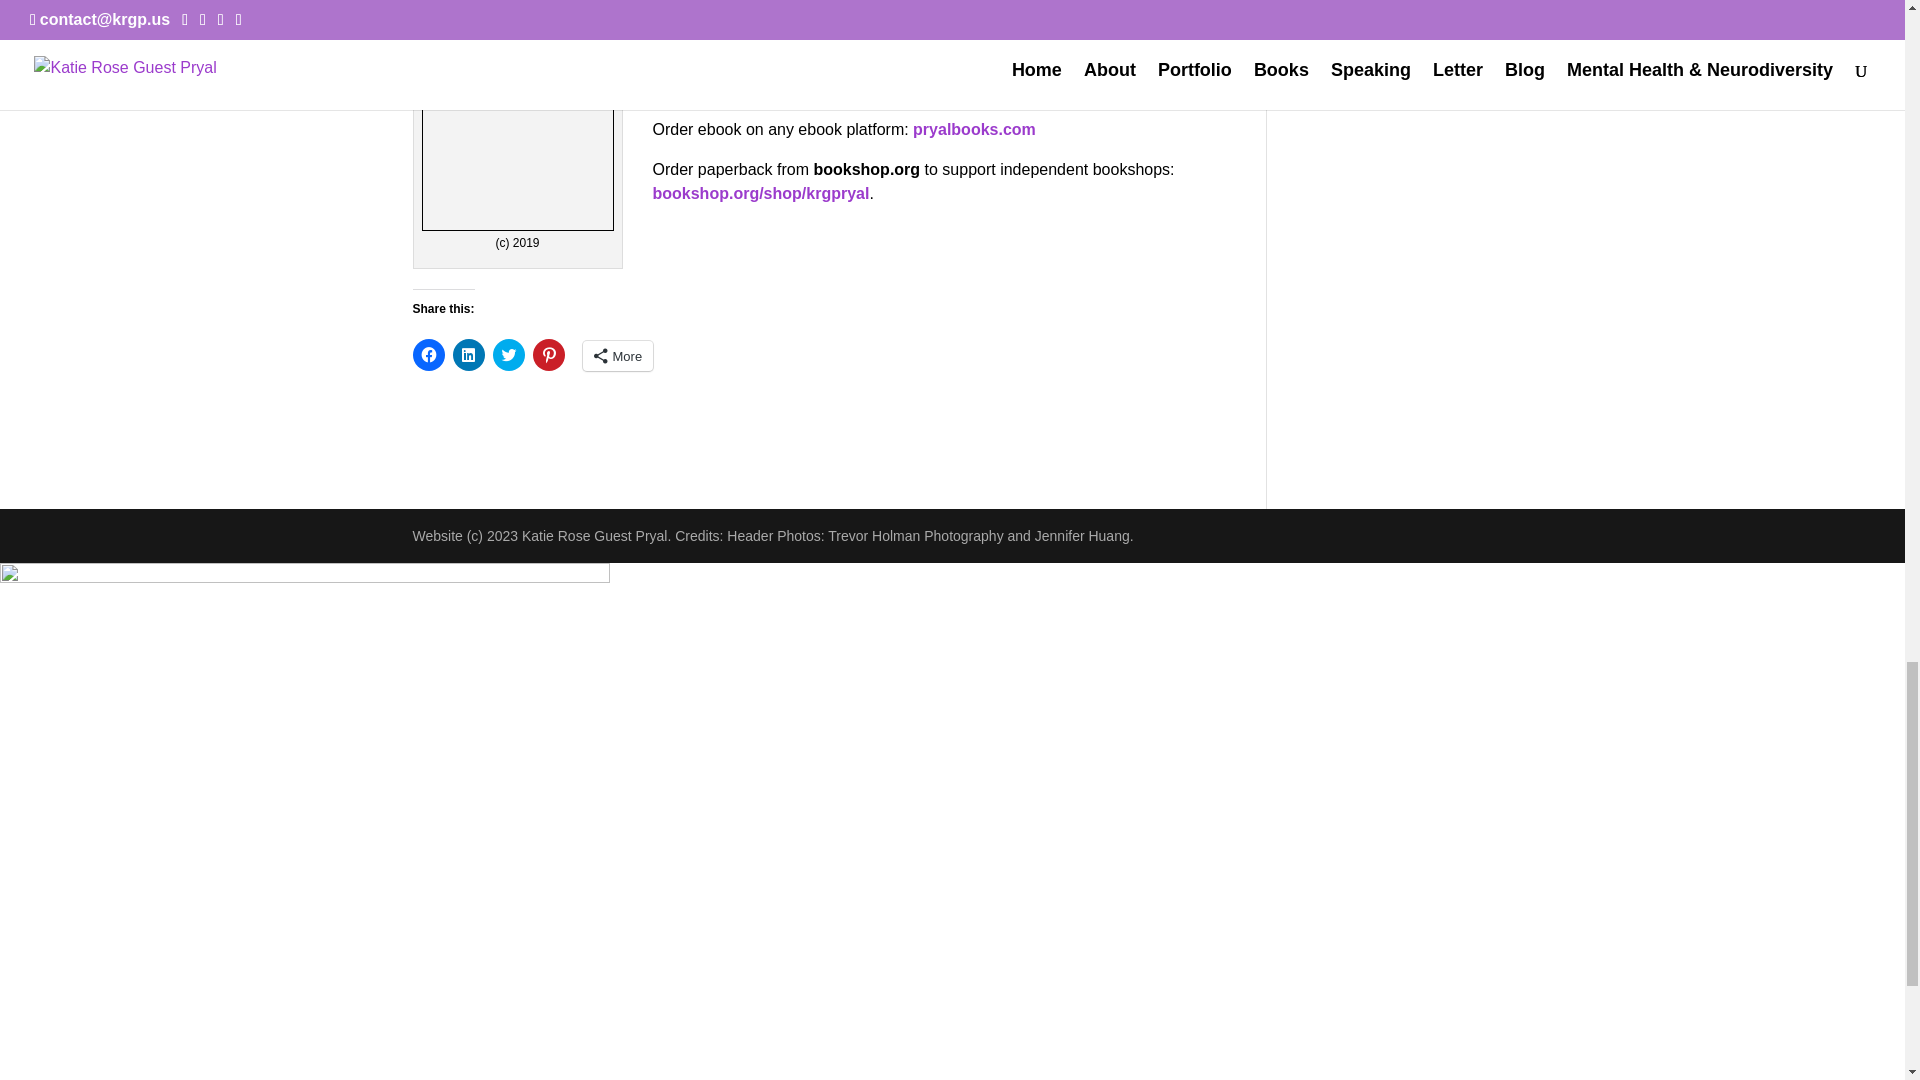 This screenshot has height=1080, width=1920. I want to click on Click to share on Pinterest, so click(548, 355).